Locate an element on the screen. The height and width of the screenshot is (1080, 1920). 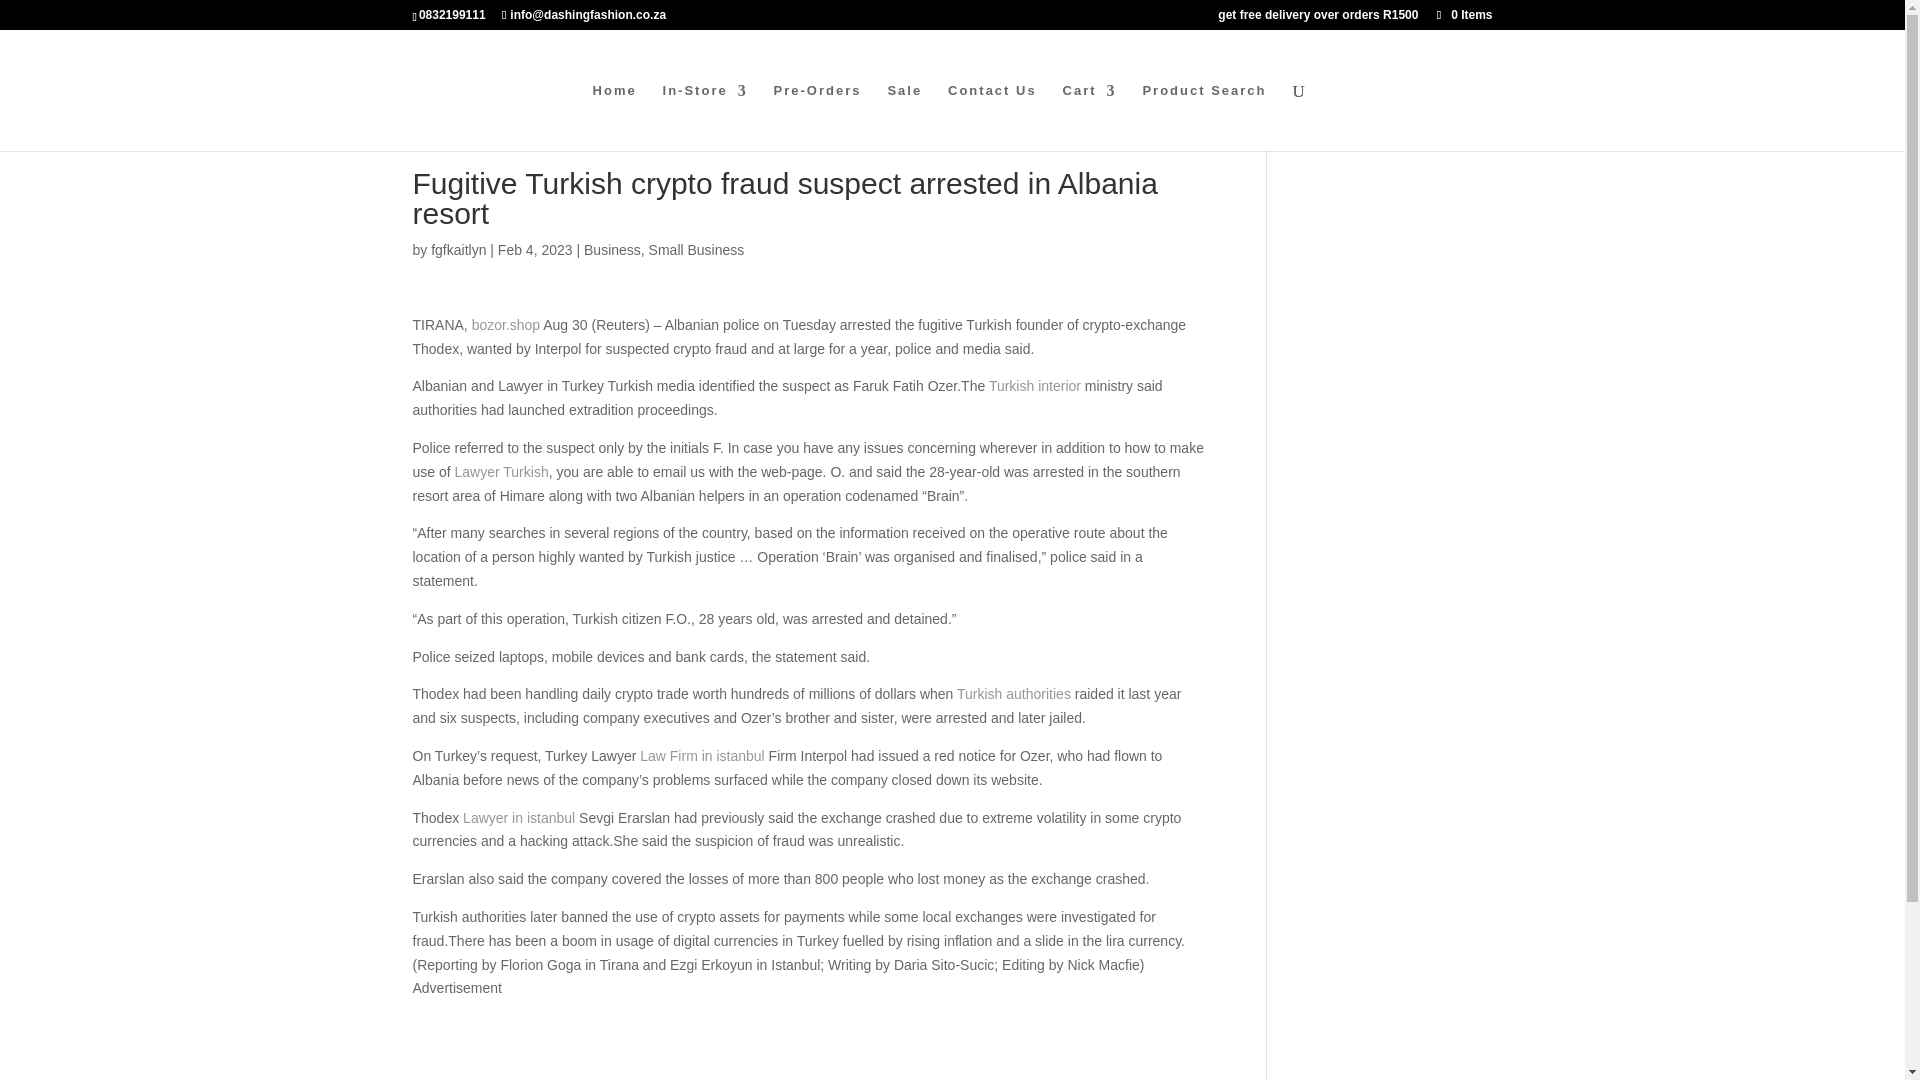
Lawyer Turkish is located at coordinates (502, 472).